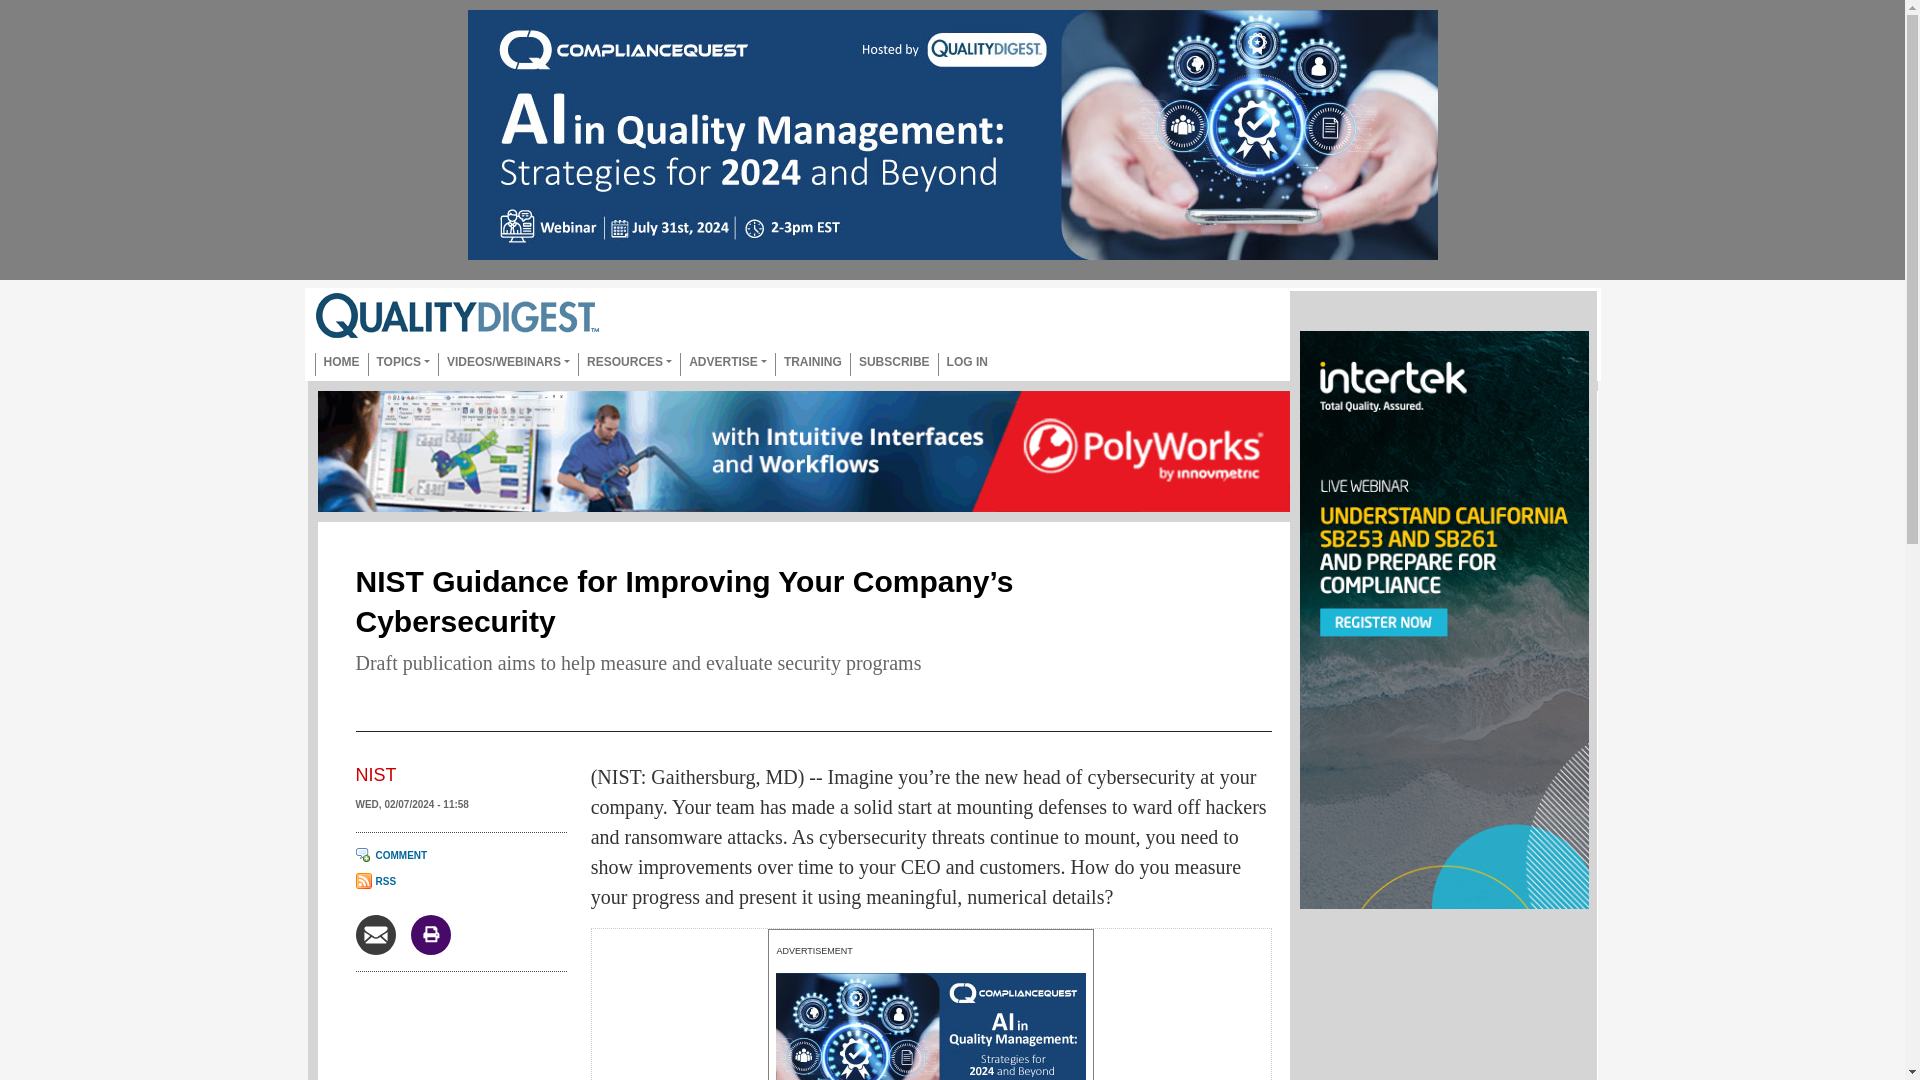 Image resolution: width=1920 pixels, height=1080 pixels. I want to click on LOG IN, so click(967, 364).